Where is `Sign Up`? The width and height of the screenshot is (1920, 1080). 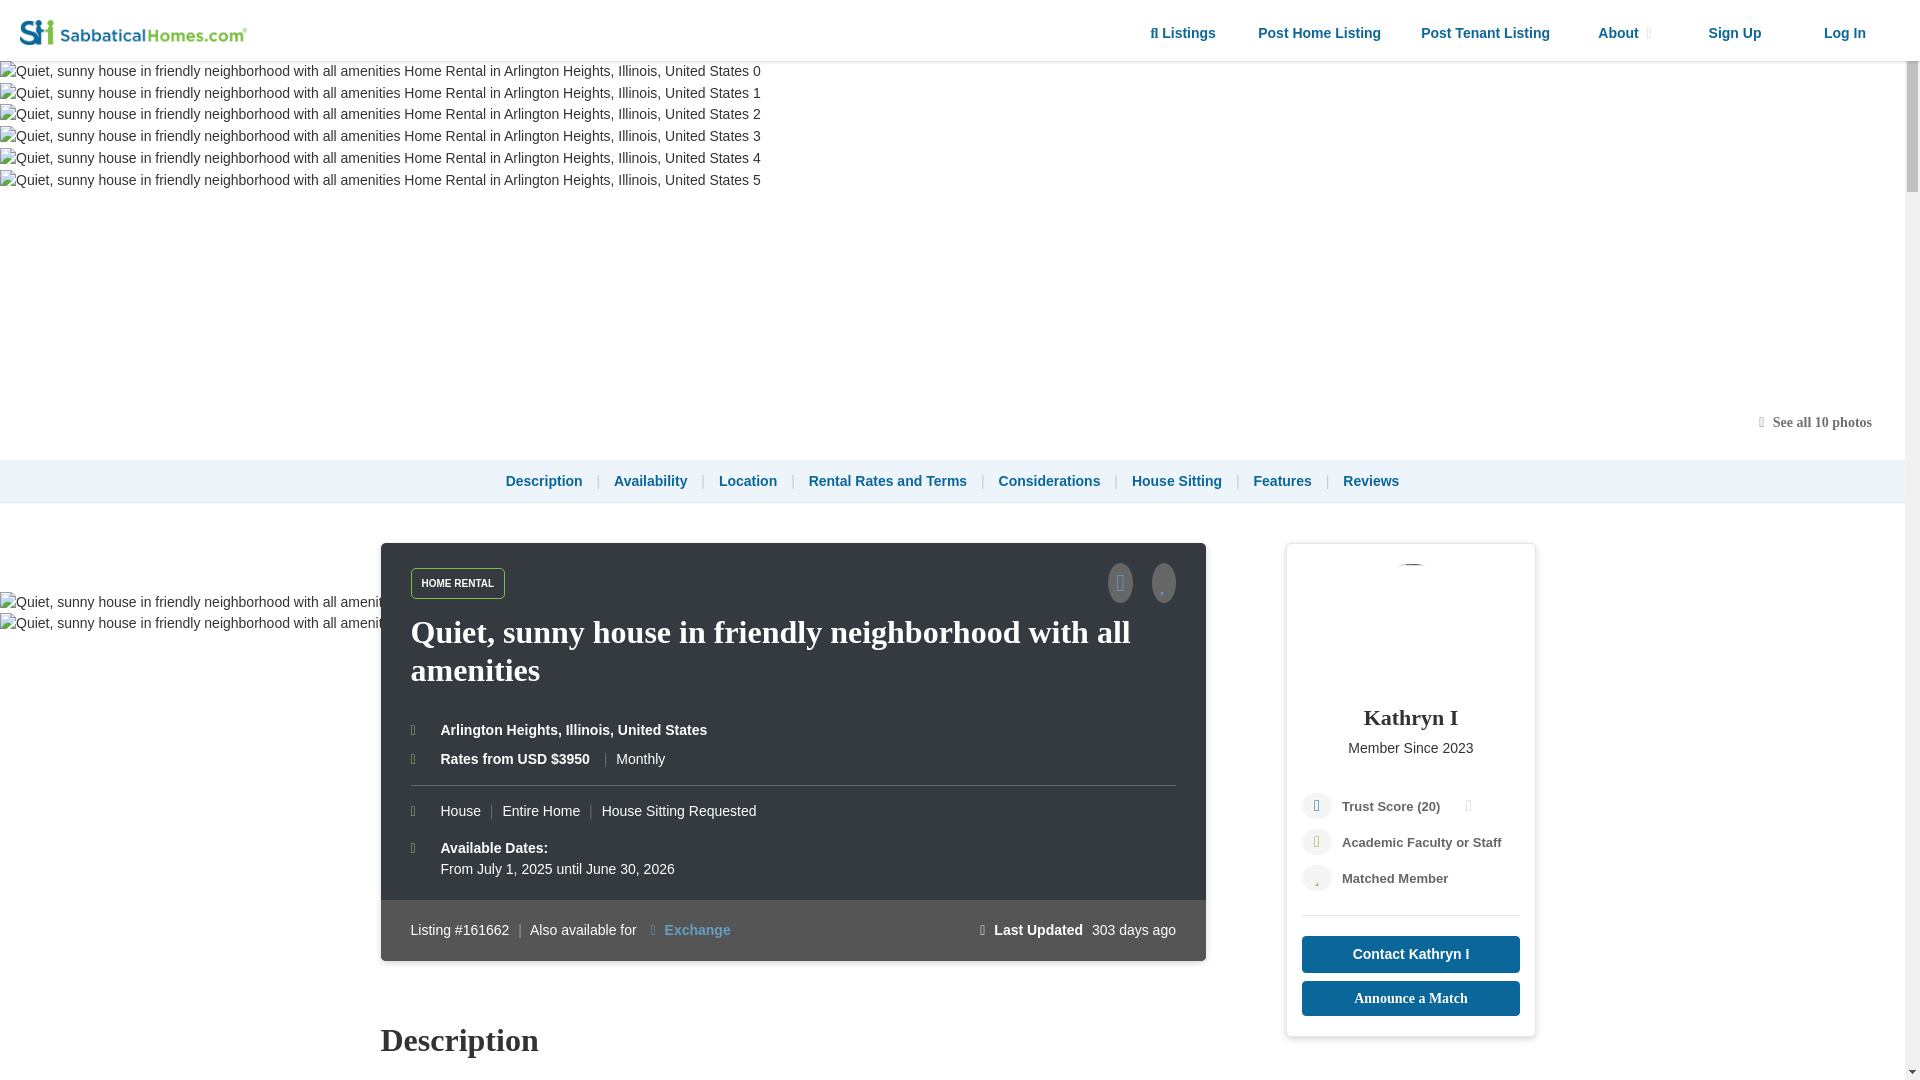
Sign Up is located at coordinates (1734, 33).